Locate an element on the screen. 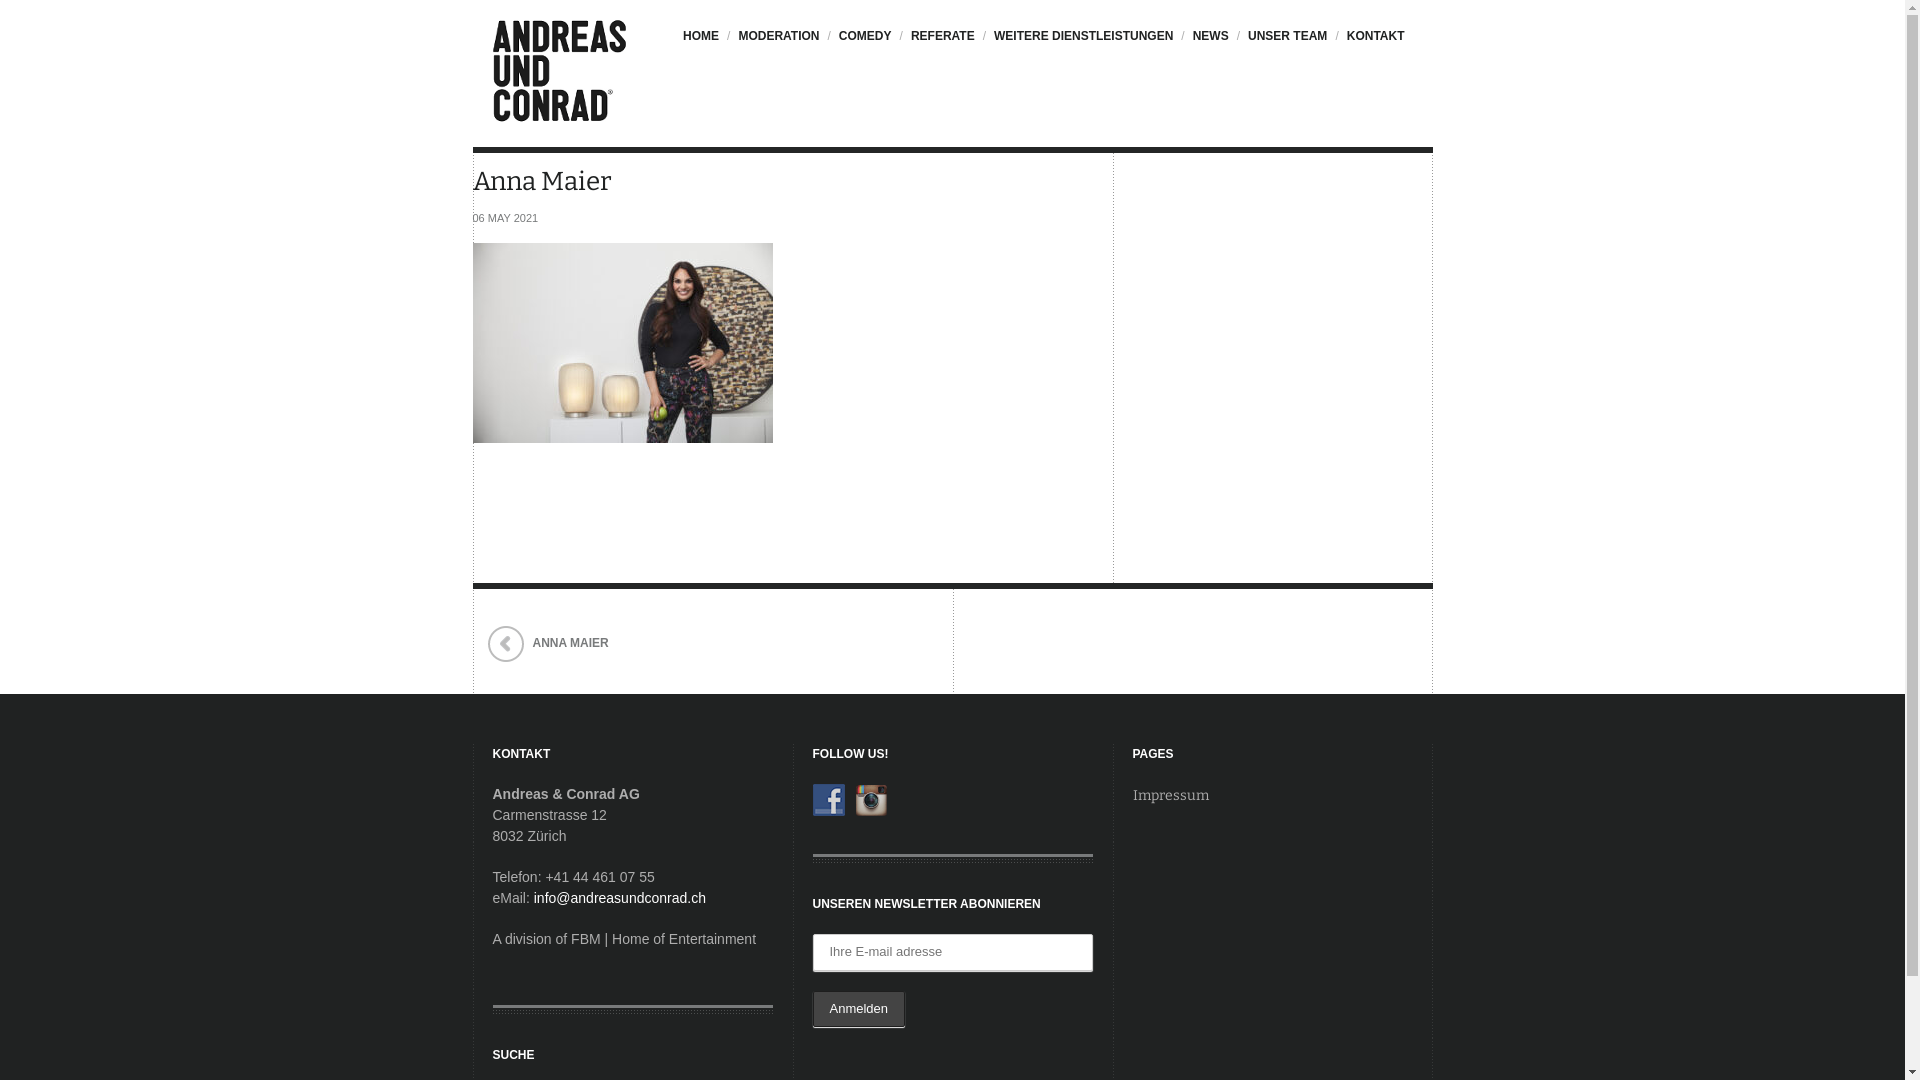 This screenshot has height=1080, width=1920. MODERATION is located at coordinates (777, 46).